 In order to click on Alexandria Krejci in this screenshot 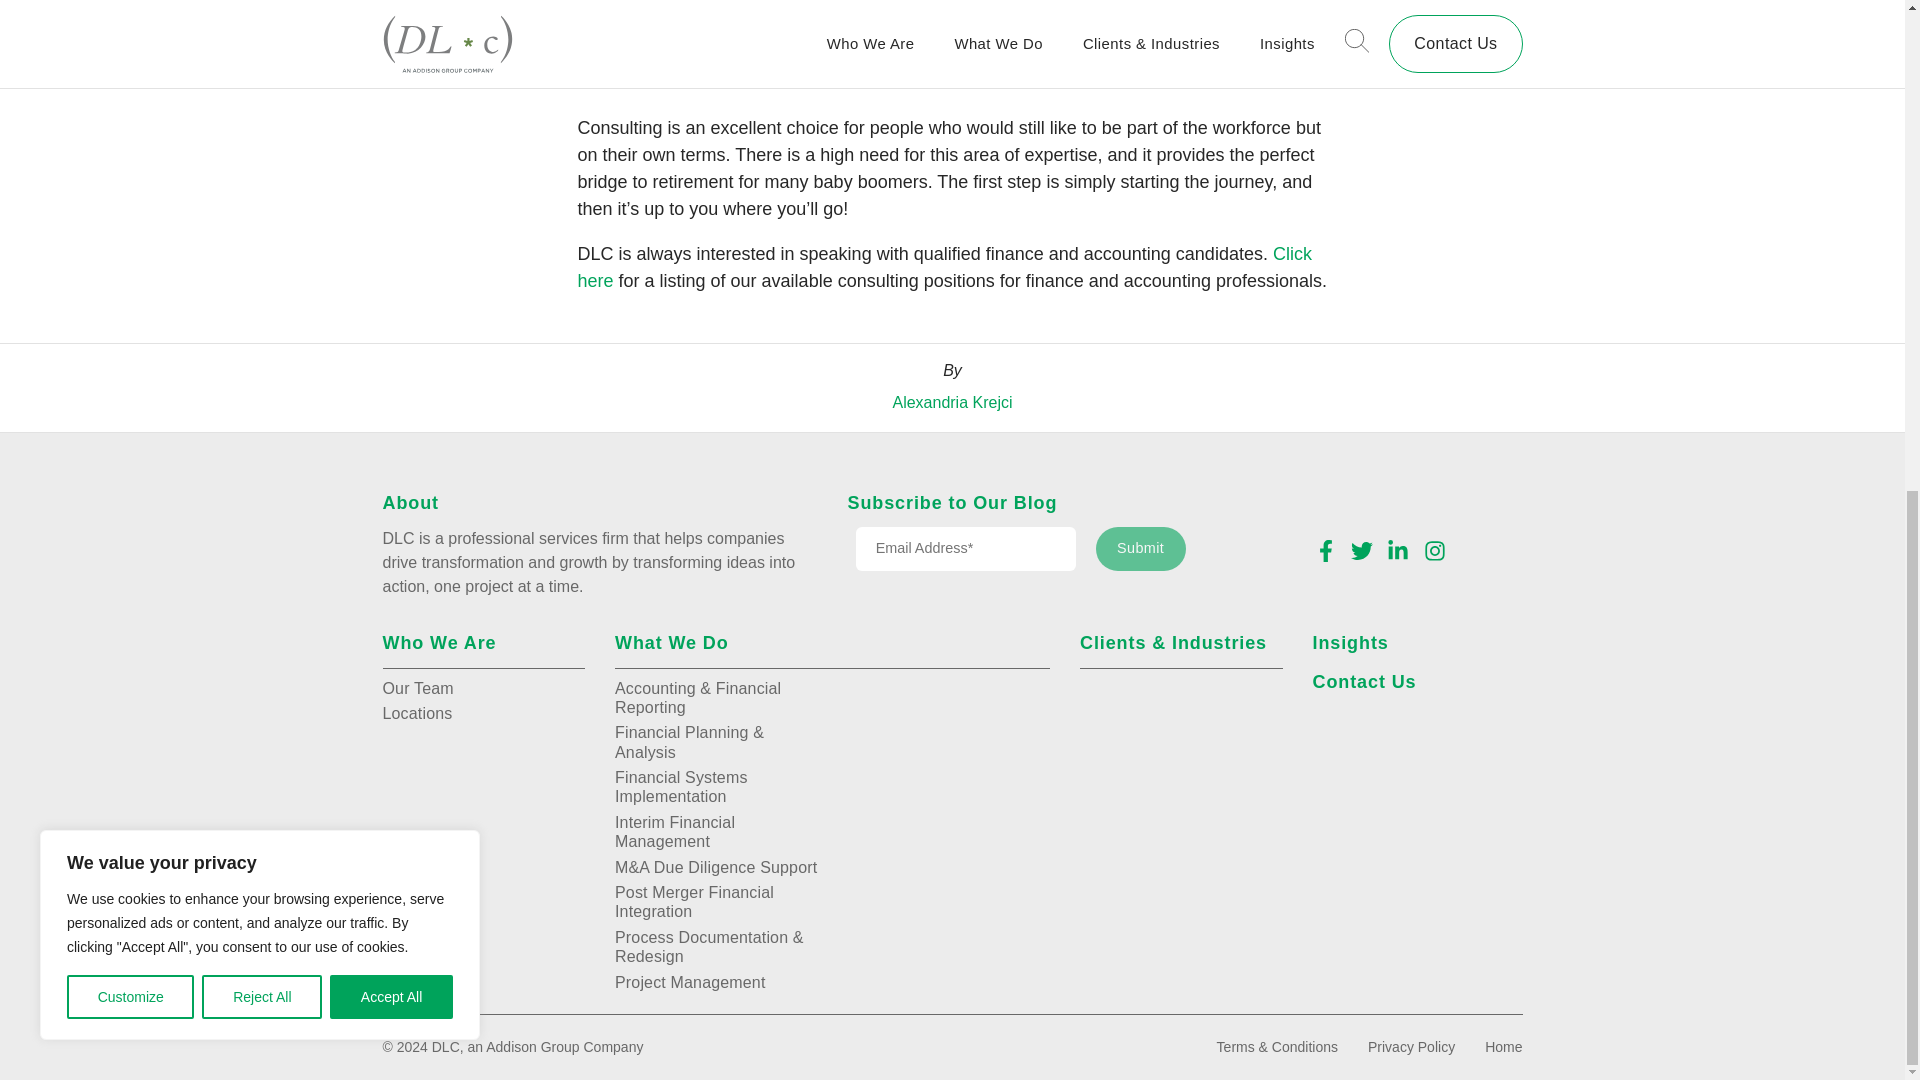, I will do `click(952, 402)`.